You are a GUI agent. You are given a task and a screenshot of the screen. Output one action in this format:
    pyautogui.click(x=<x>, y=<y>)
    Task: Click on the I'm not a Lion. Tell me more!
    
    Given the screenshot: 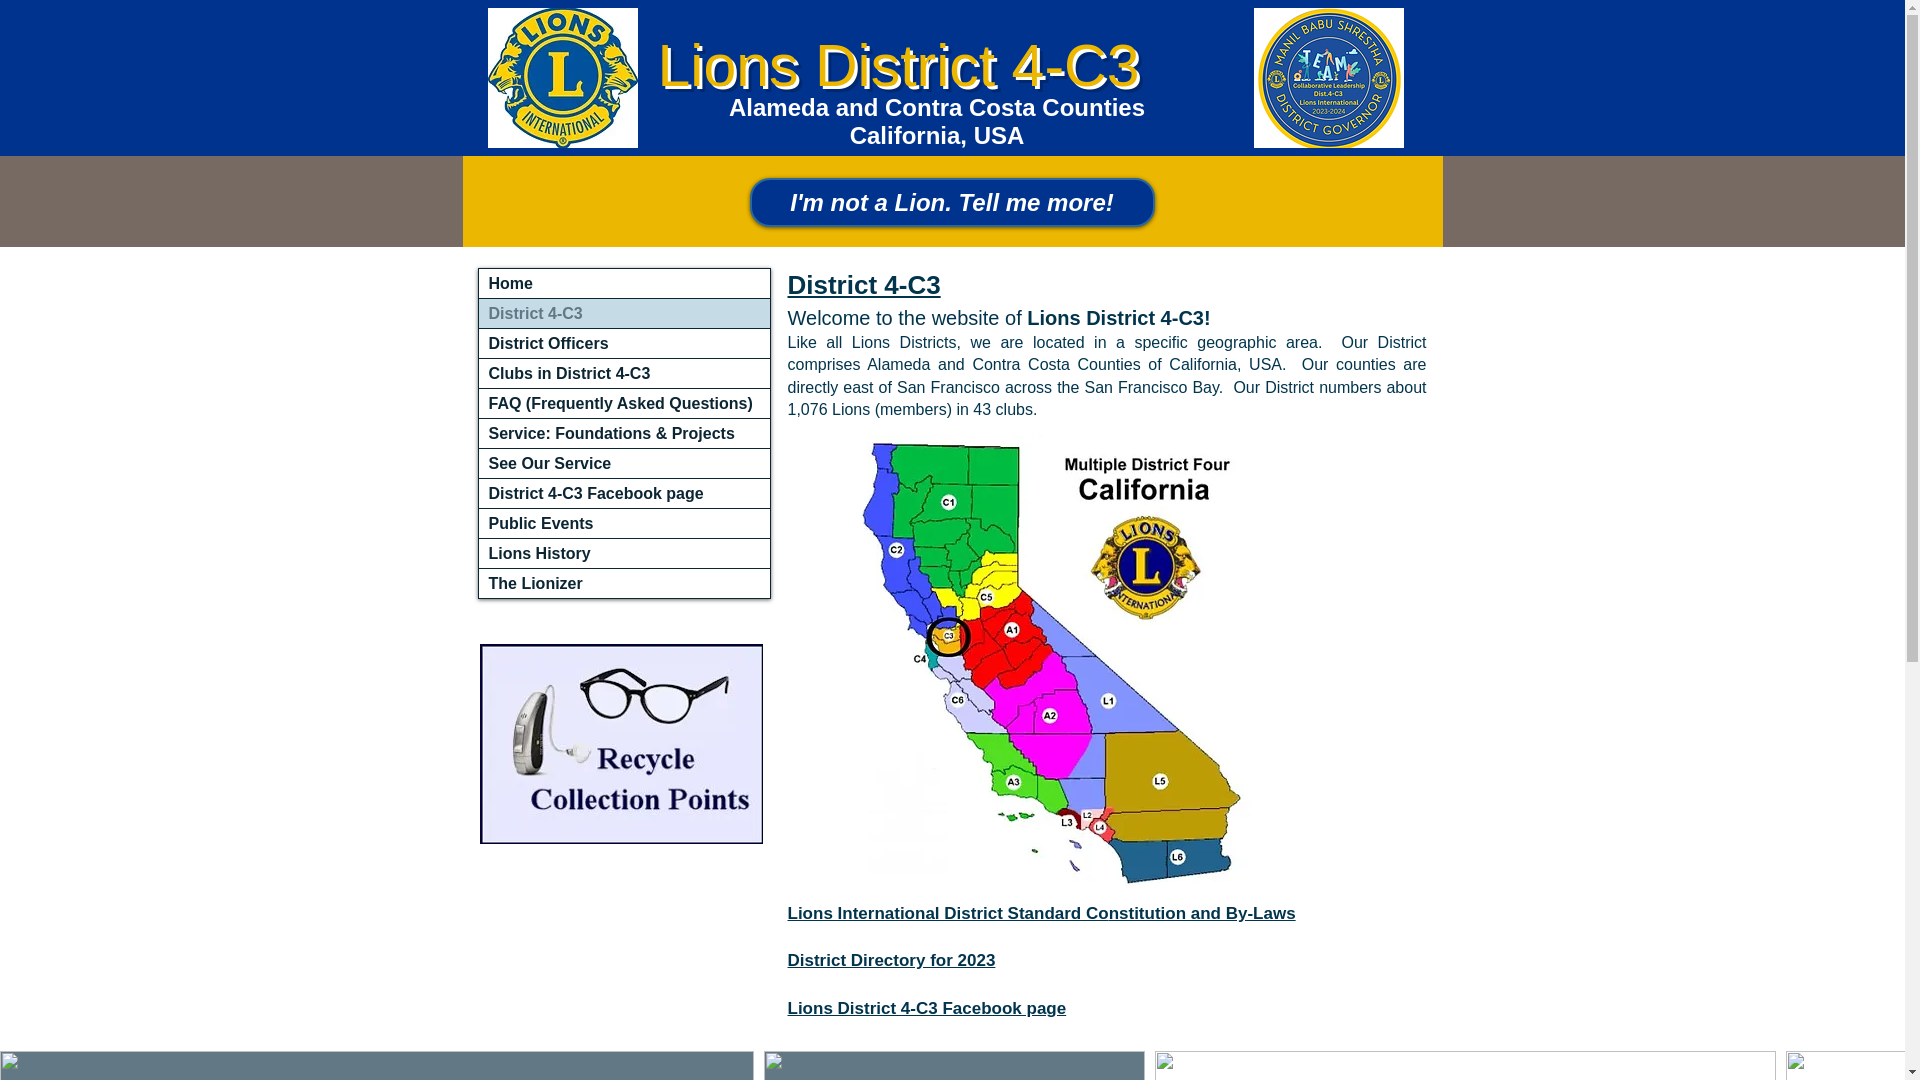 What is the action you would take?
    pyautogui.click(x=952, y=202)
    